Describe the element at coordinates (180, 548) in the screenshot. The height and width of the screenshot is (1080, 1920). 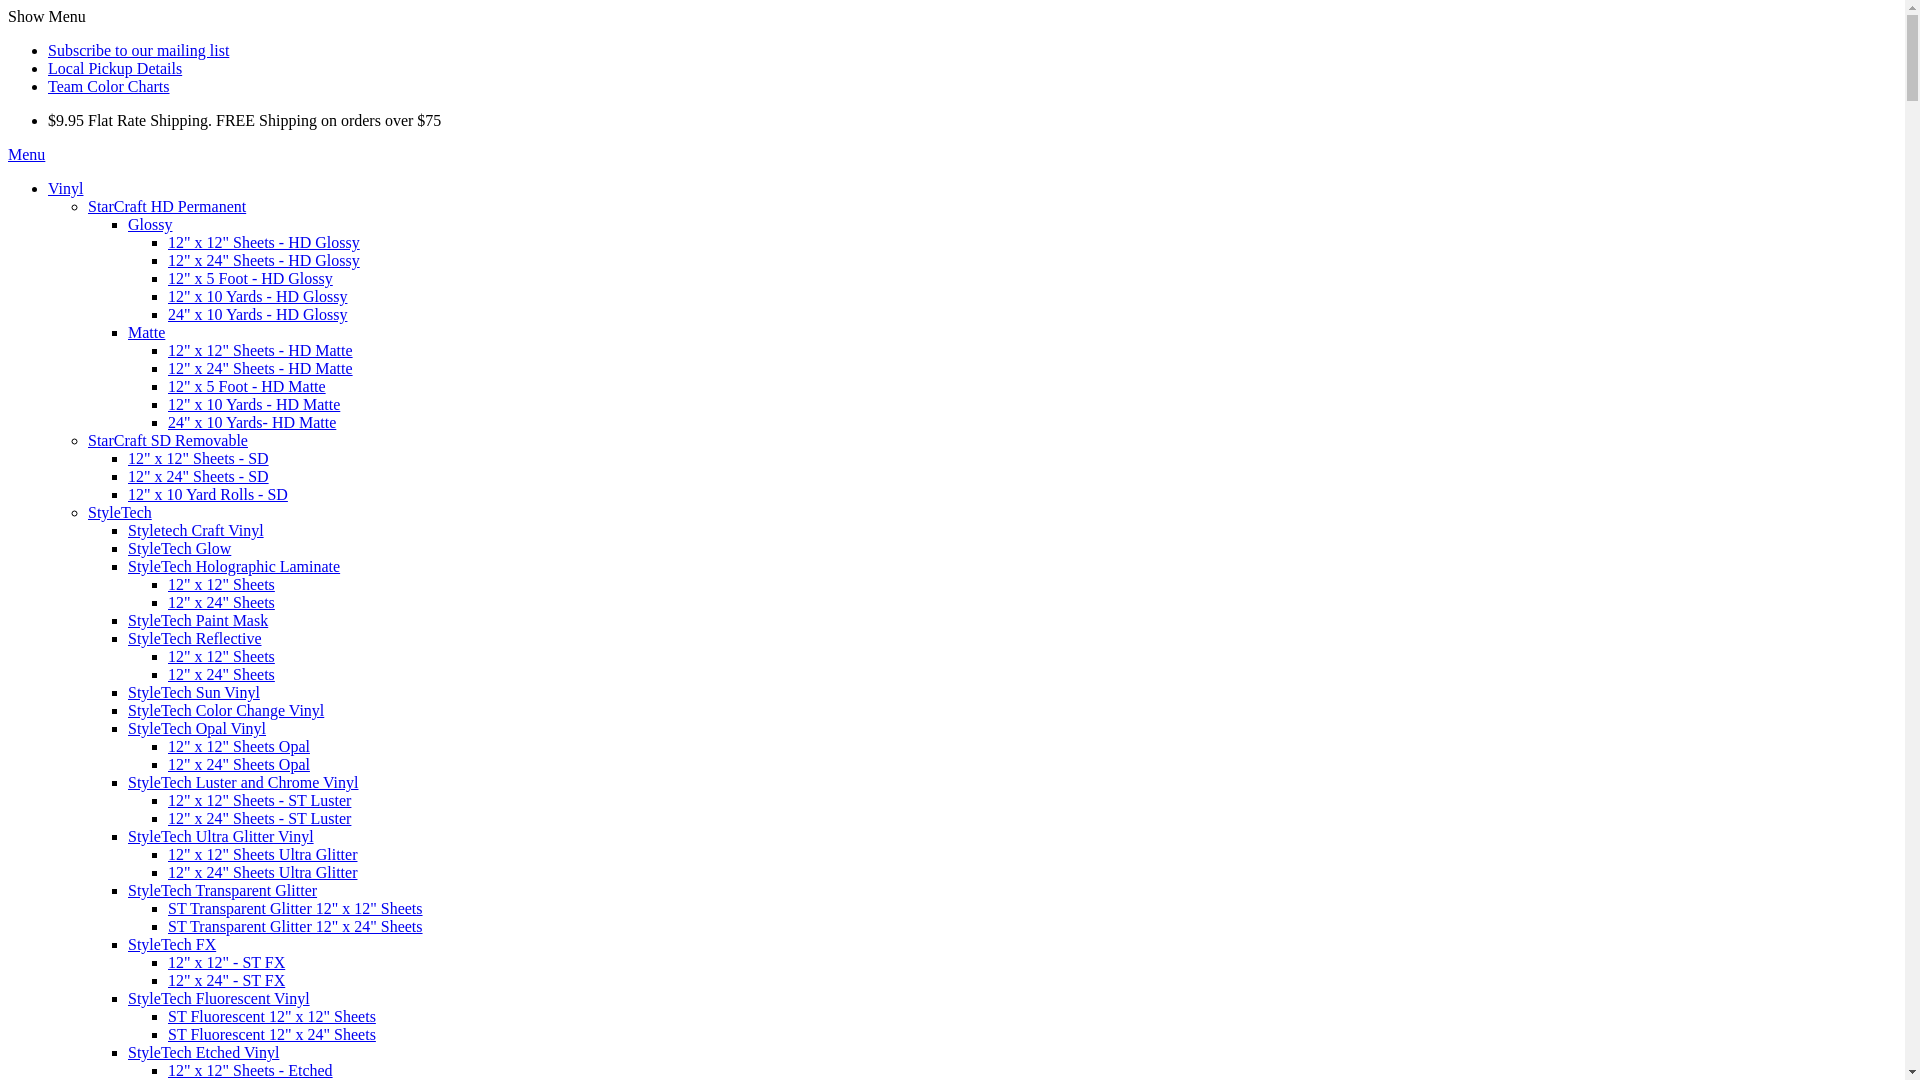
I see `StyleTech Glow` at that location.